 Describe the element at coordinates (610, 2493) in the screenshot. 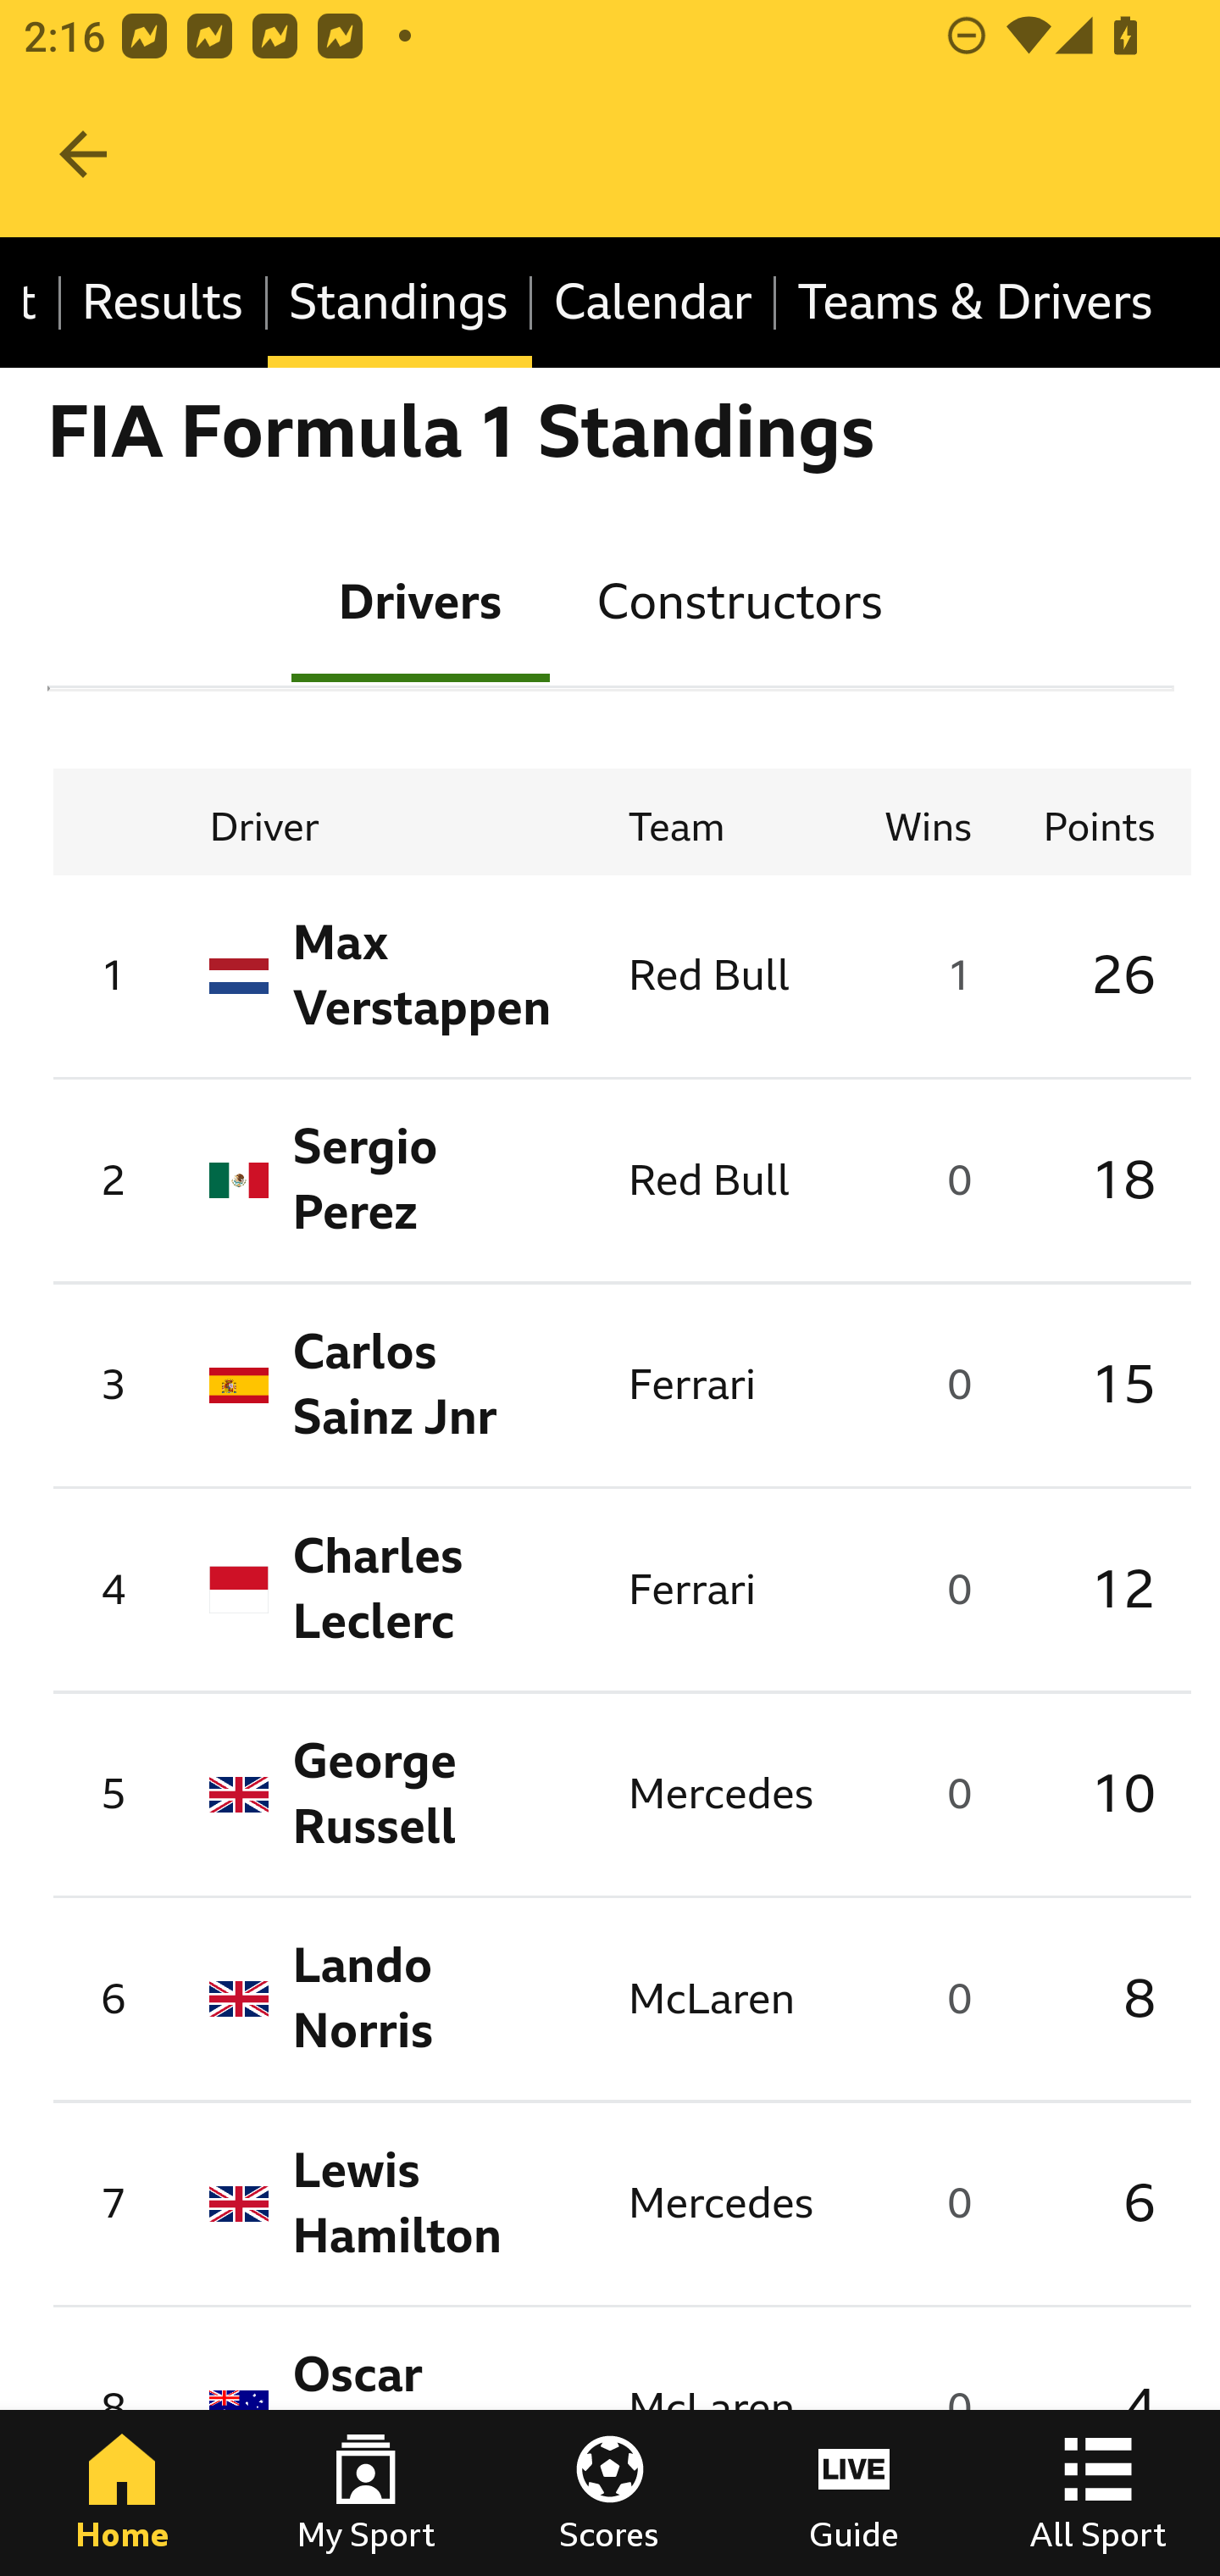

I see `Scores` at that location.